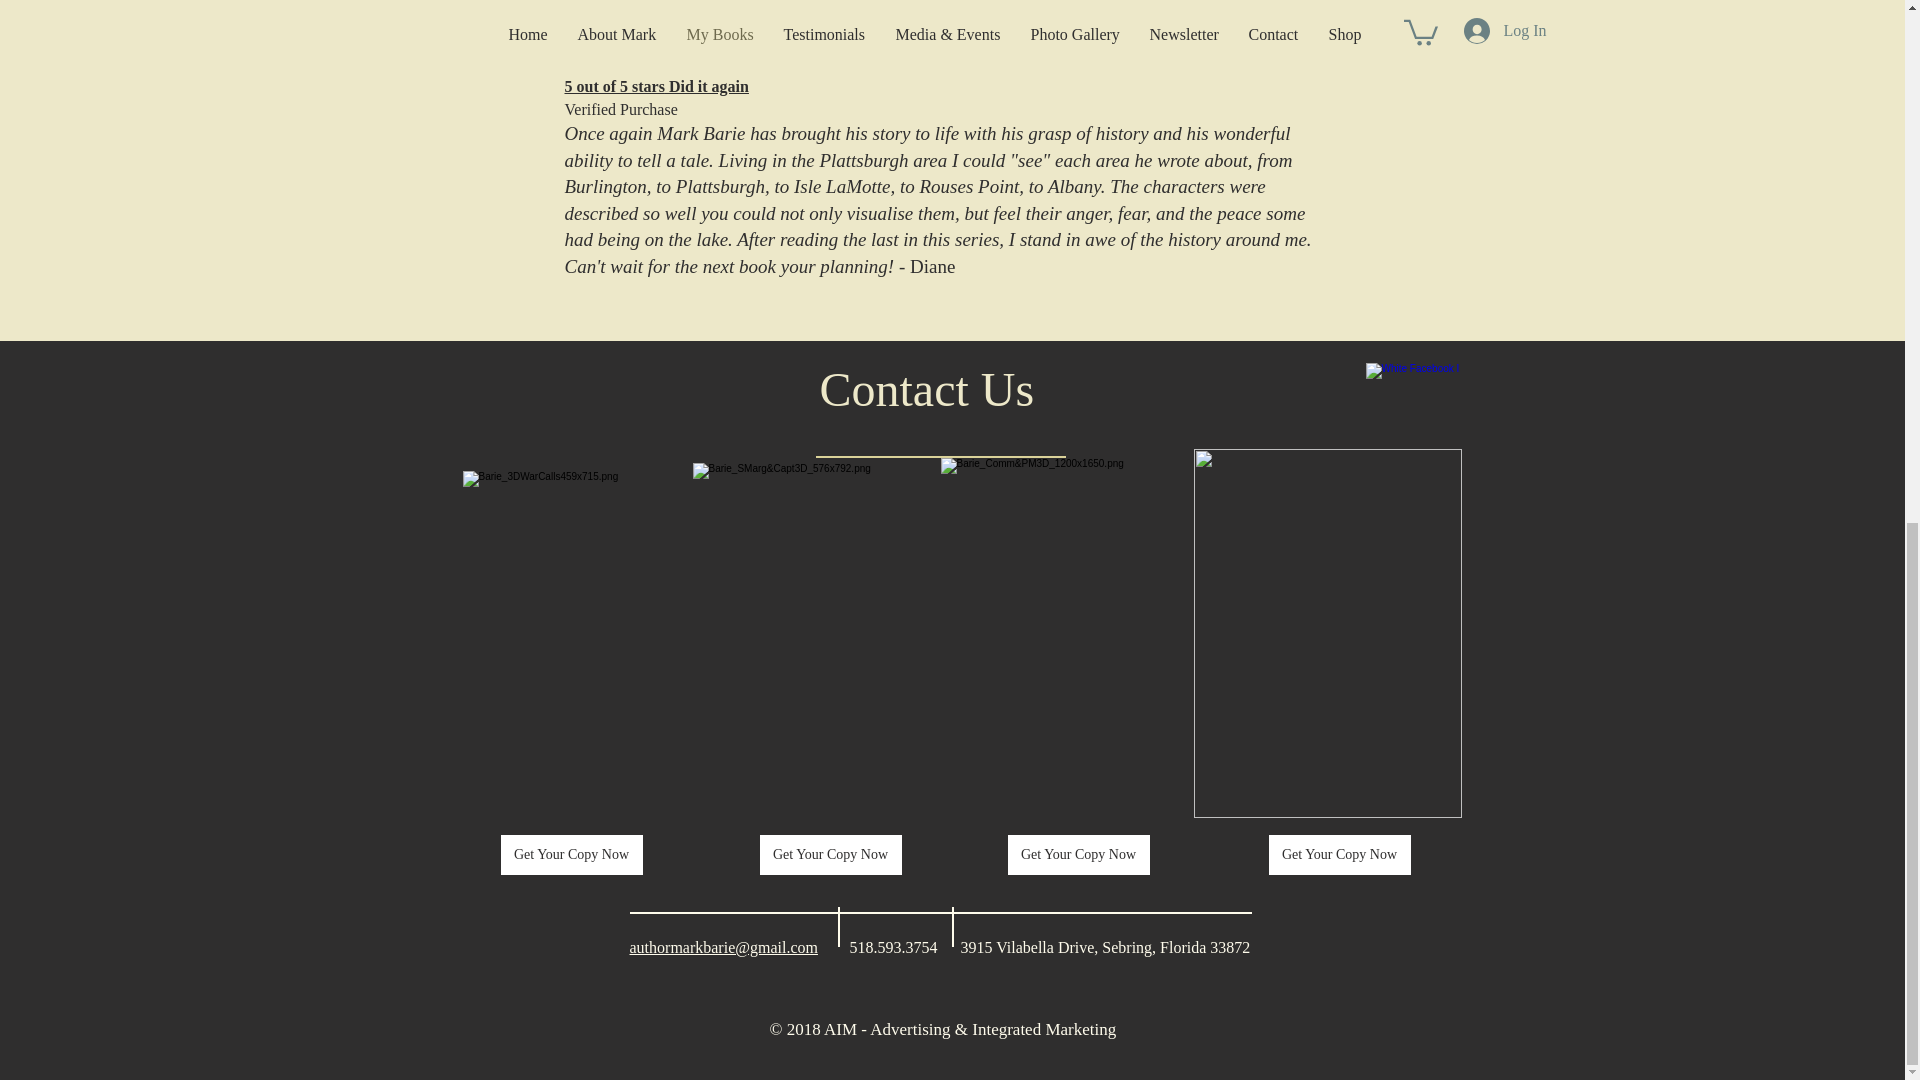 This screenshot has height=1080, width=1920. Describe the element at coordinates (614, 86) in the screenshot. I see `5 out of 5 stars` at that location.